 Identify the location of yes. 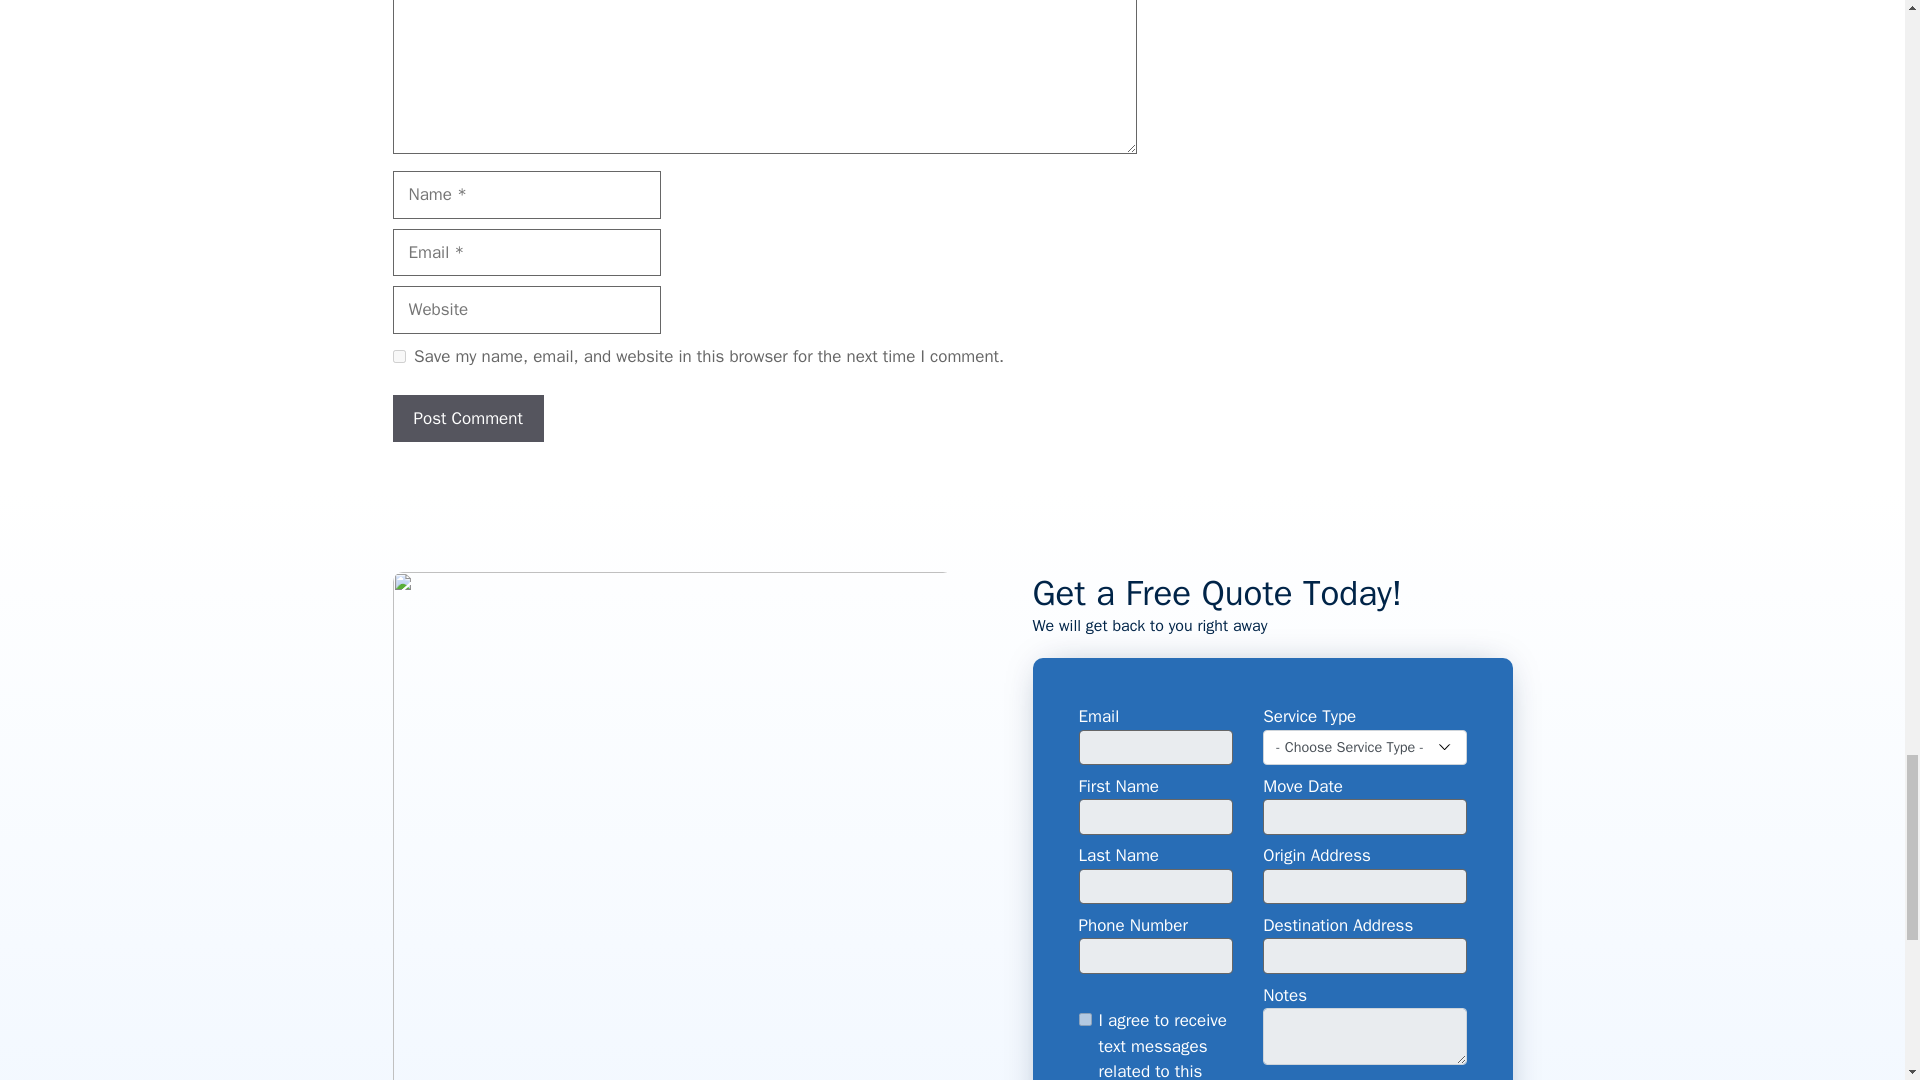
(398, 356).